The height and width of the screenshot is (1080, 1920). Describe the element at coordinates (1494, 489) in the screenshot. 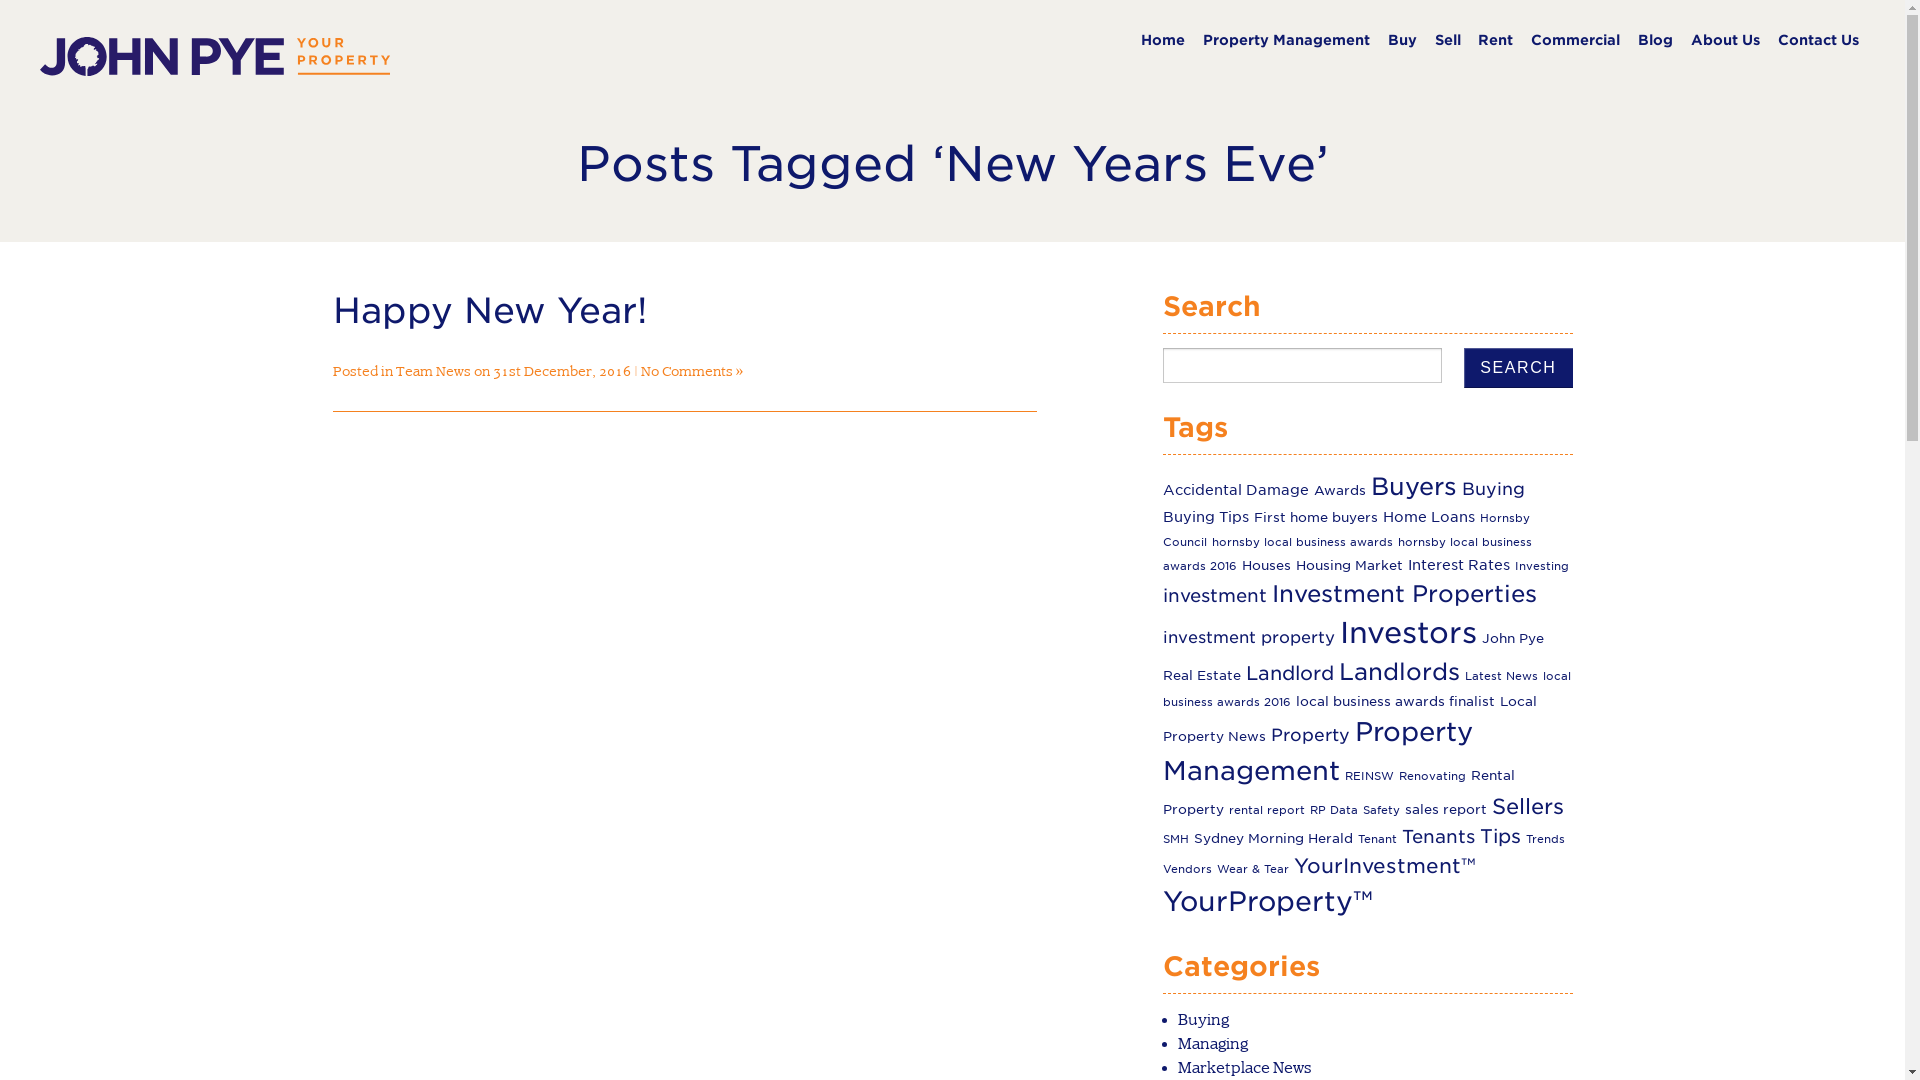

I see `Buying` at that location.